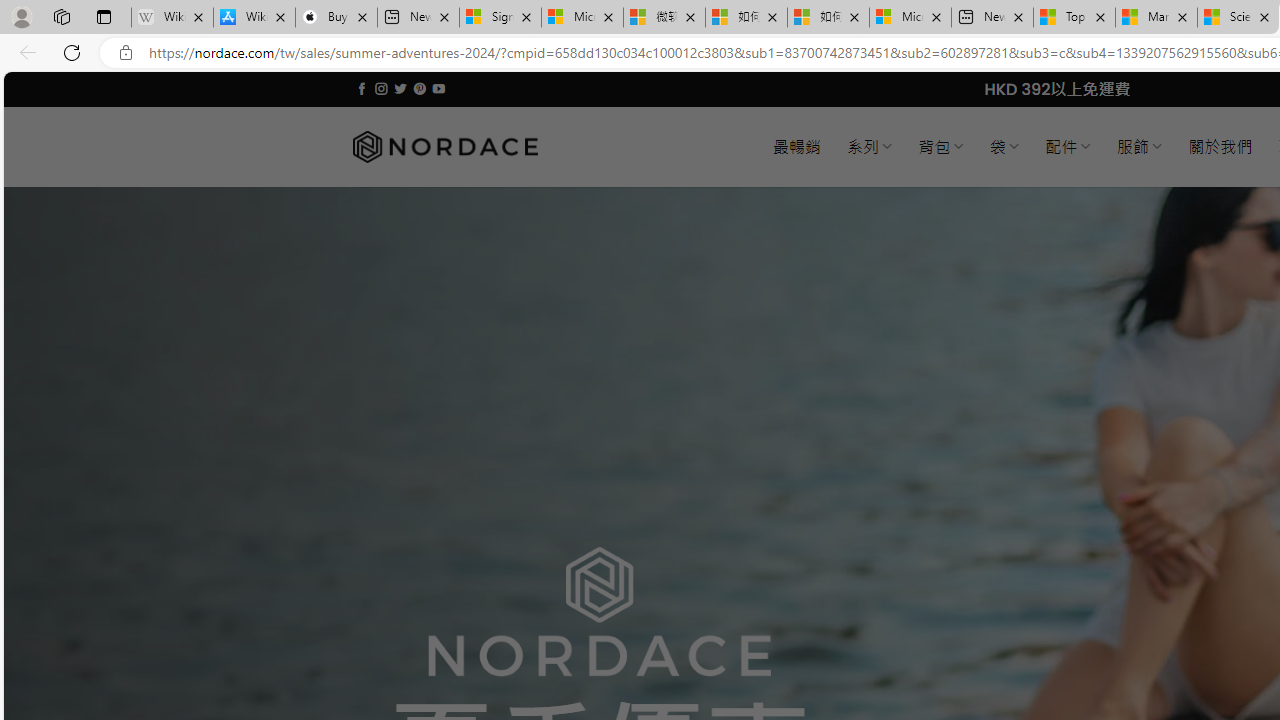  What do you see at coordinates (420, 88) in the screenshot?
I see `Follow on Pinterest` at bounding box center [420, 88].